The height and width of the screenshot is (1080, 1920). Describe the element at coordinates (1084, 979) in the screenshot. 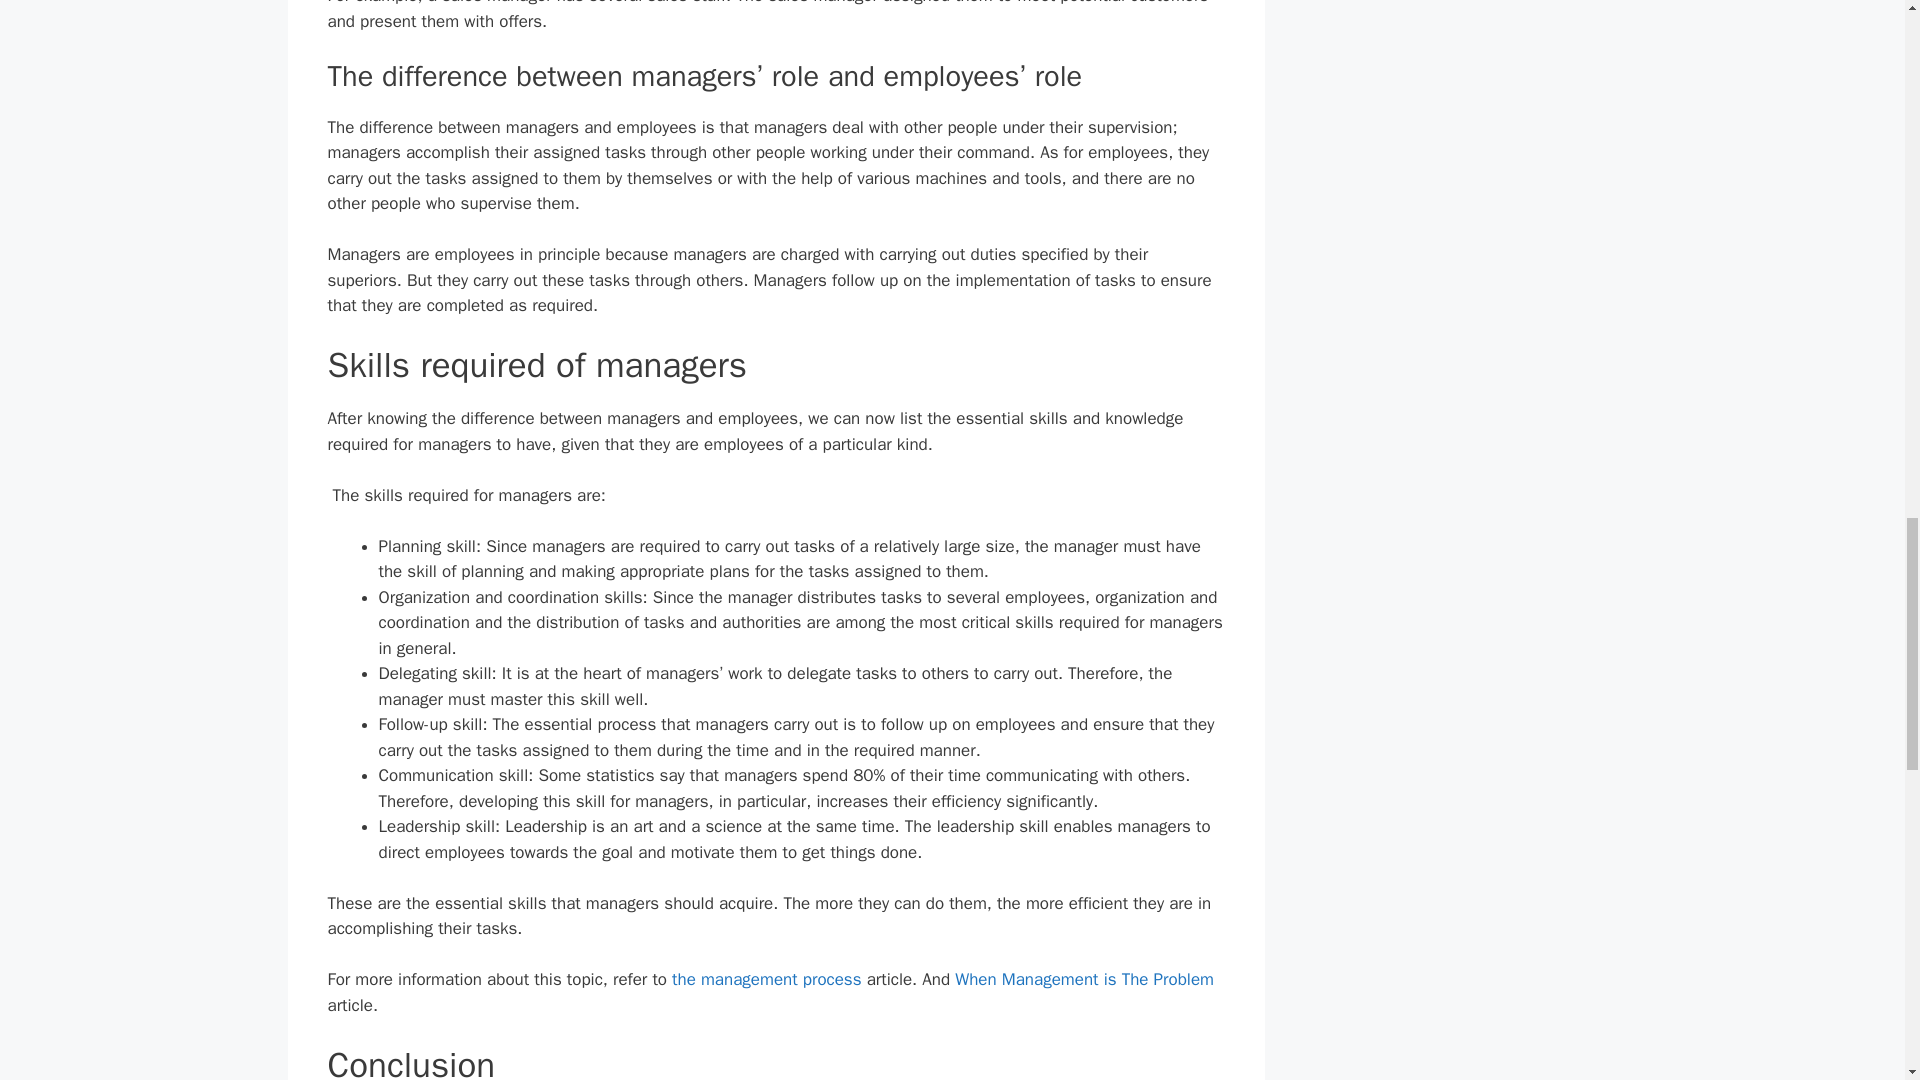

I see `When Management is The Problem` at that location.